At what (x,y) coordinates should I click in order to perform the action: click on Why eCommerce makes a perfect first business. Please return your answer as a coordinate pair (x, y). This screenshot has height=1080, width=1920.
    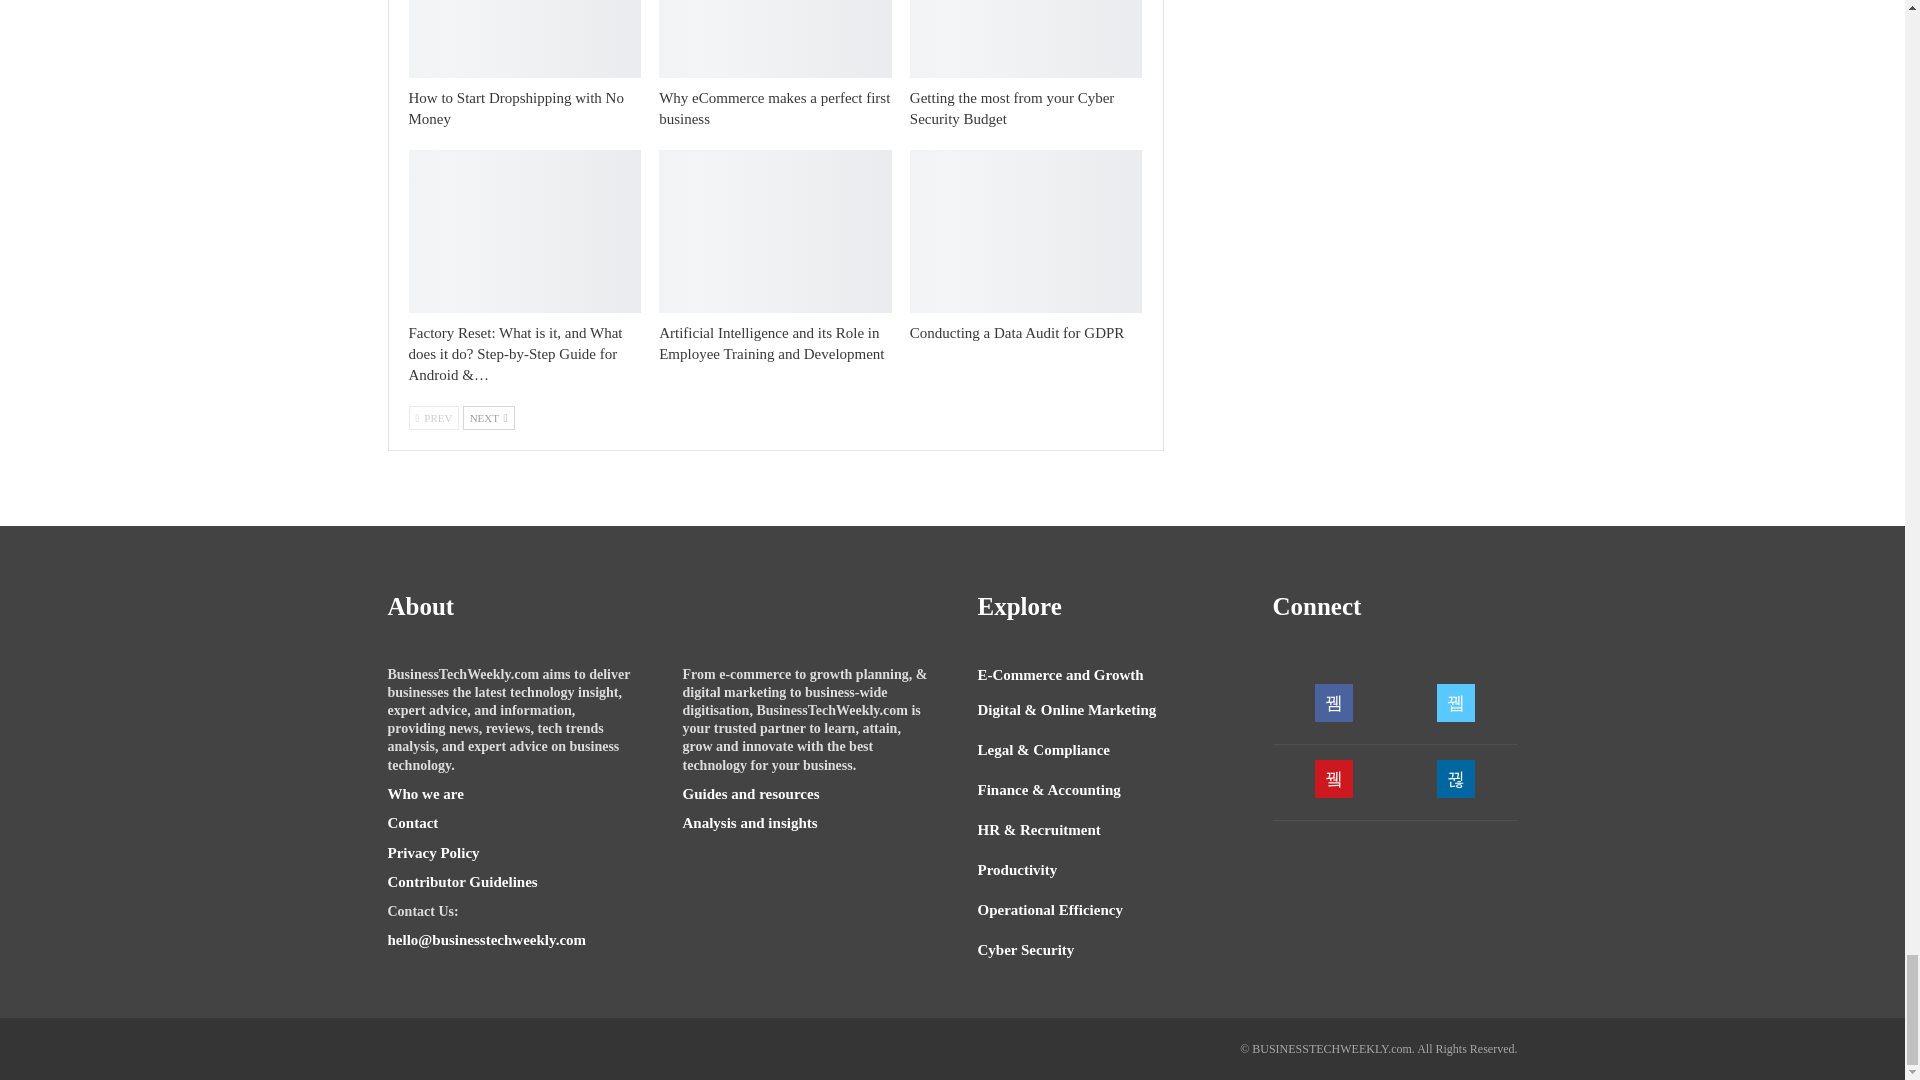
    Looking at the image, I should click on (775, 38).